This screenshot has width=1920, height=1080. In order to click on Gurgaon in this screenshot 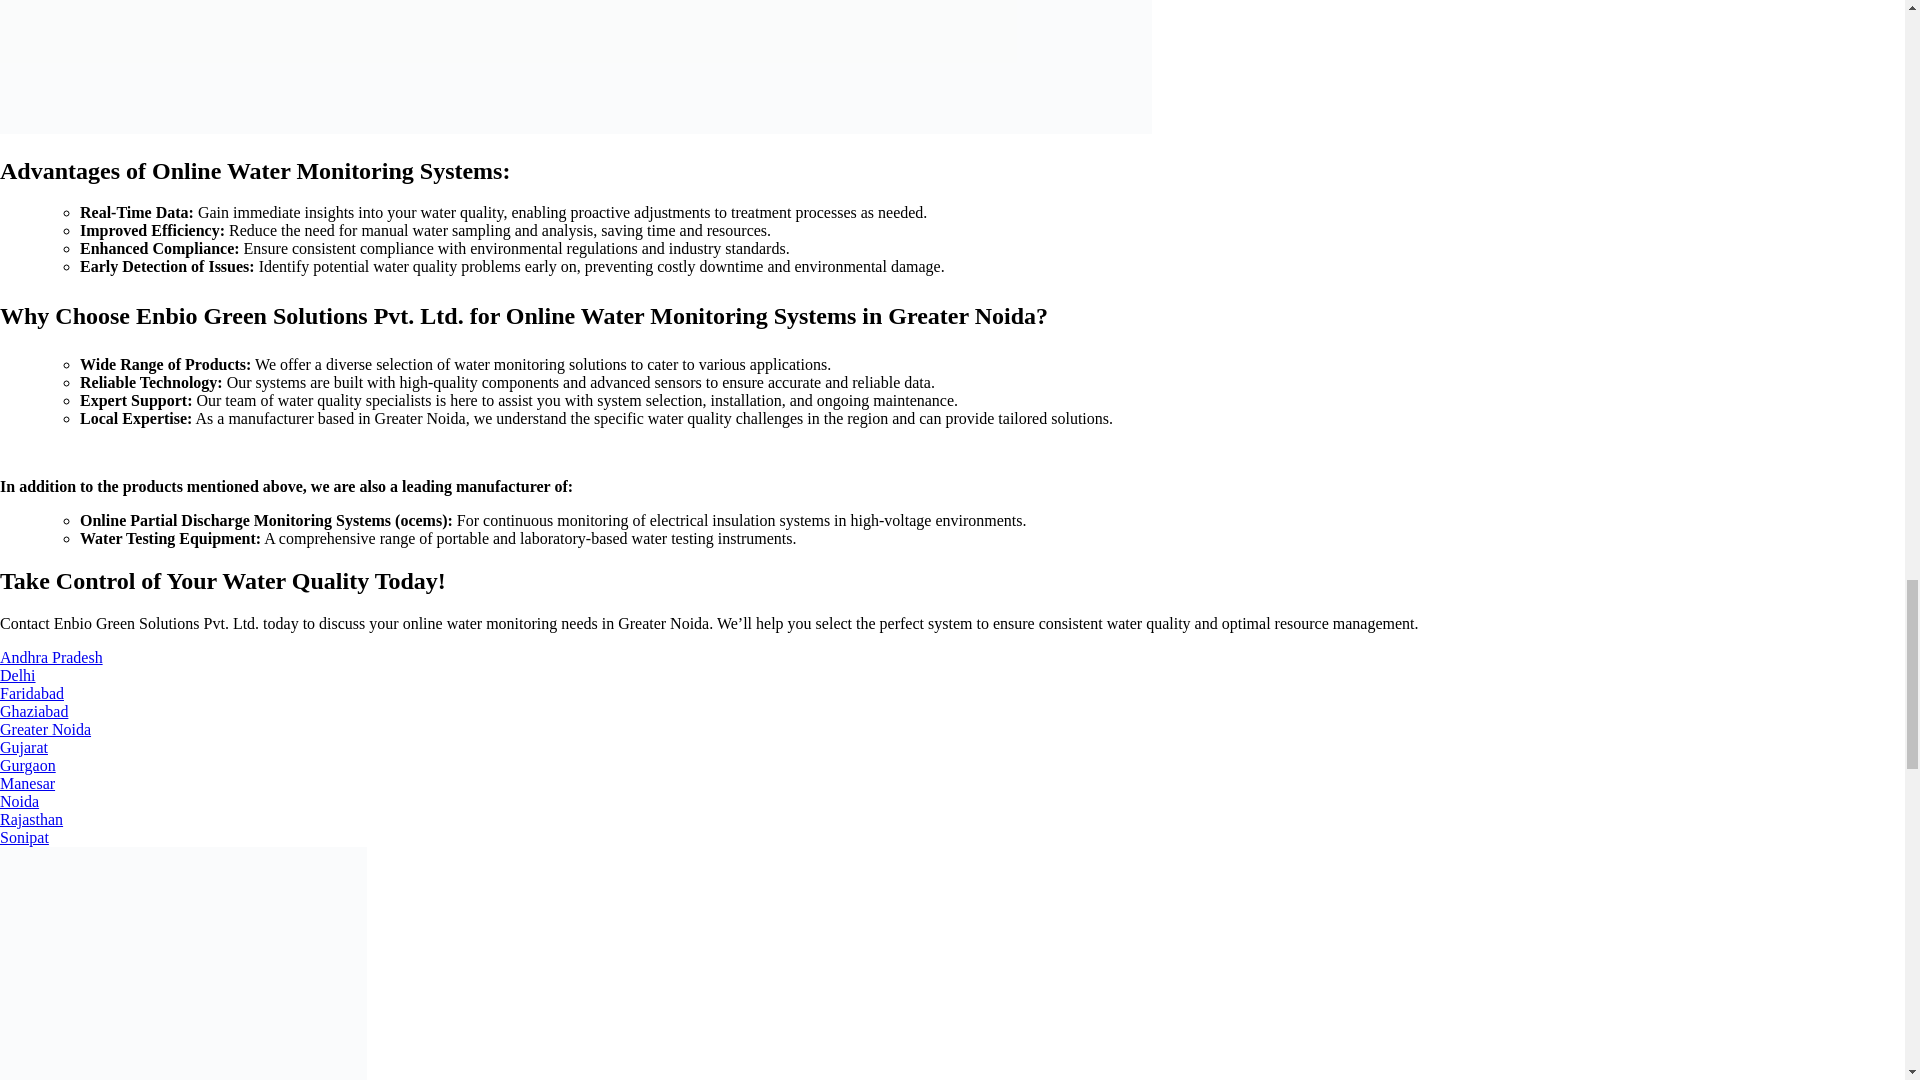, I will do `click(28, 766)`.